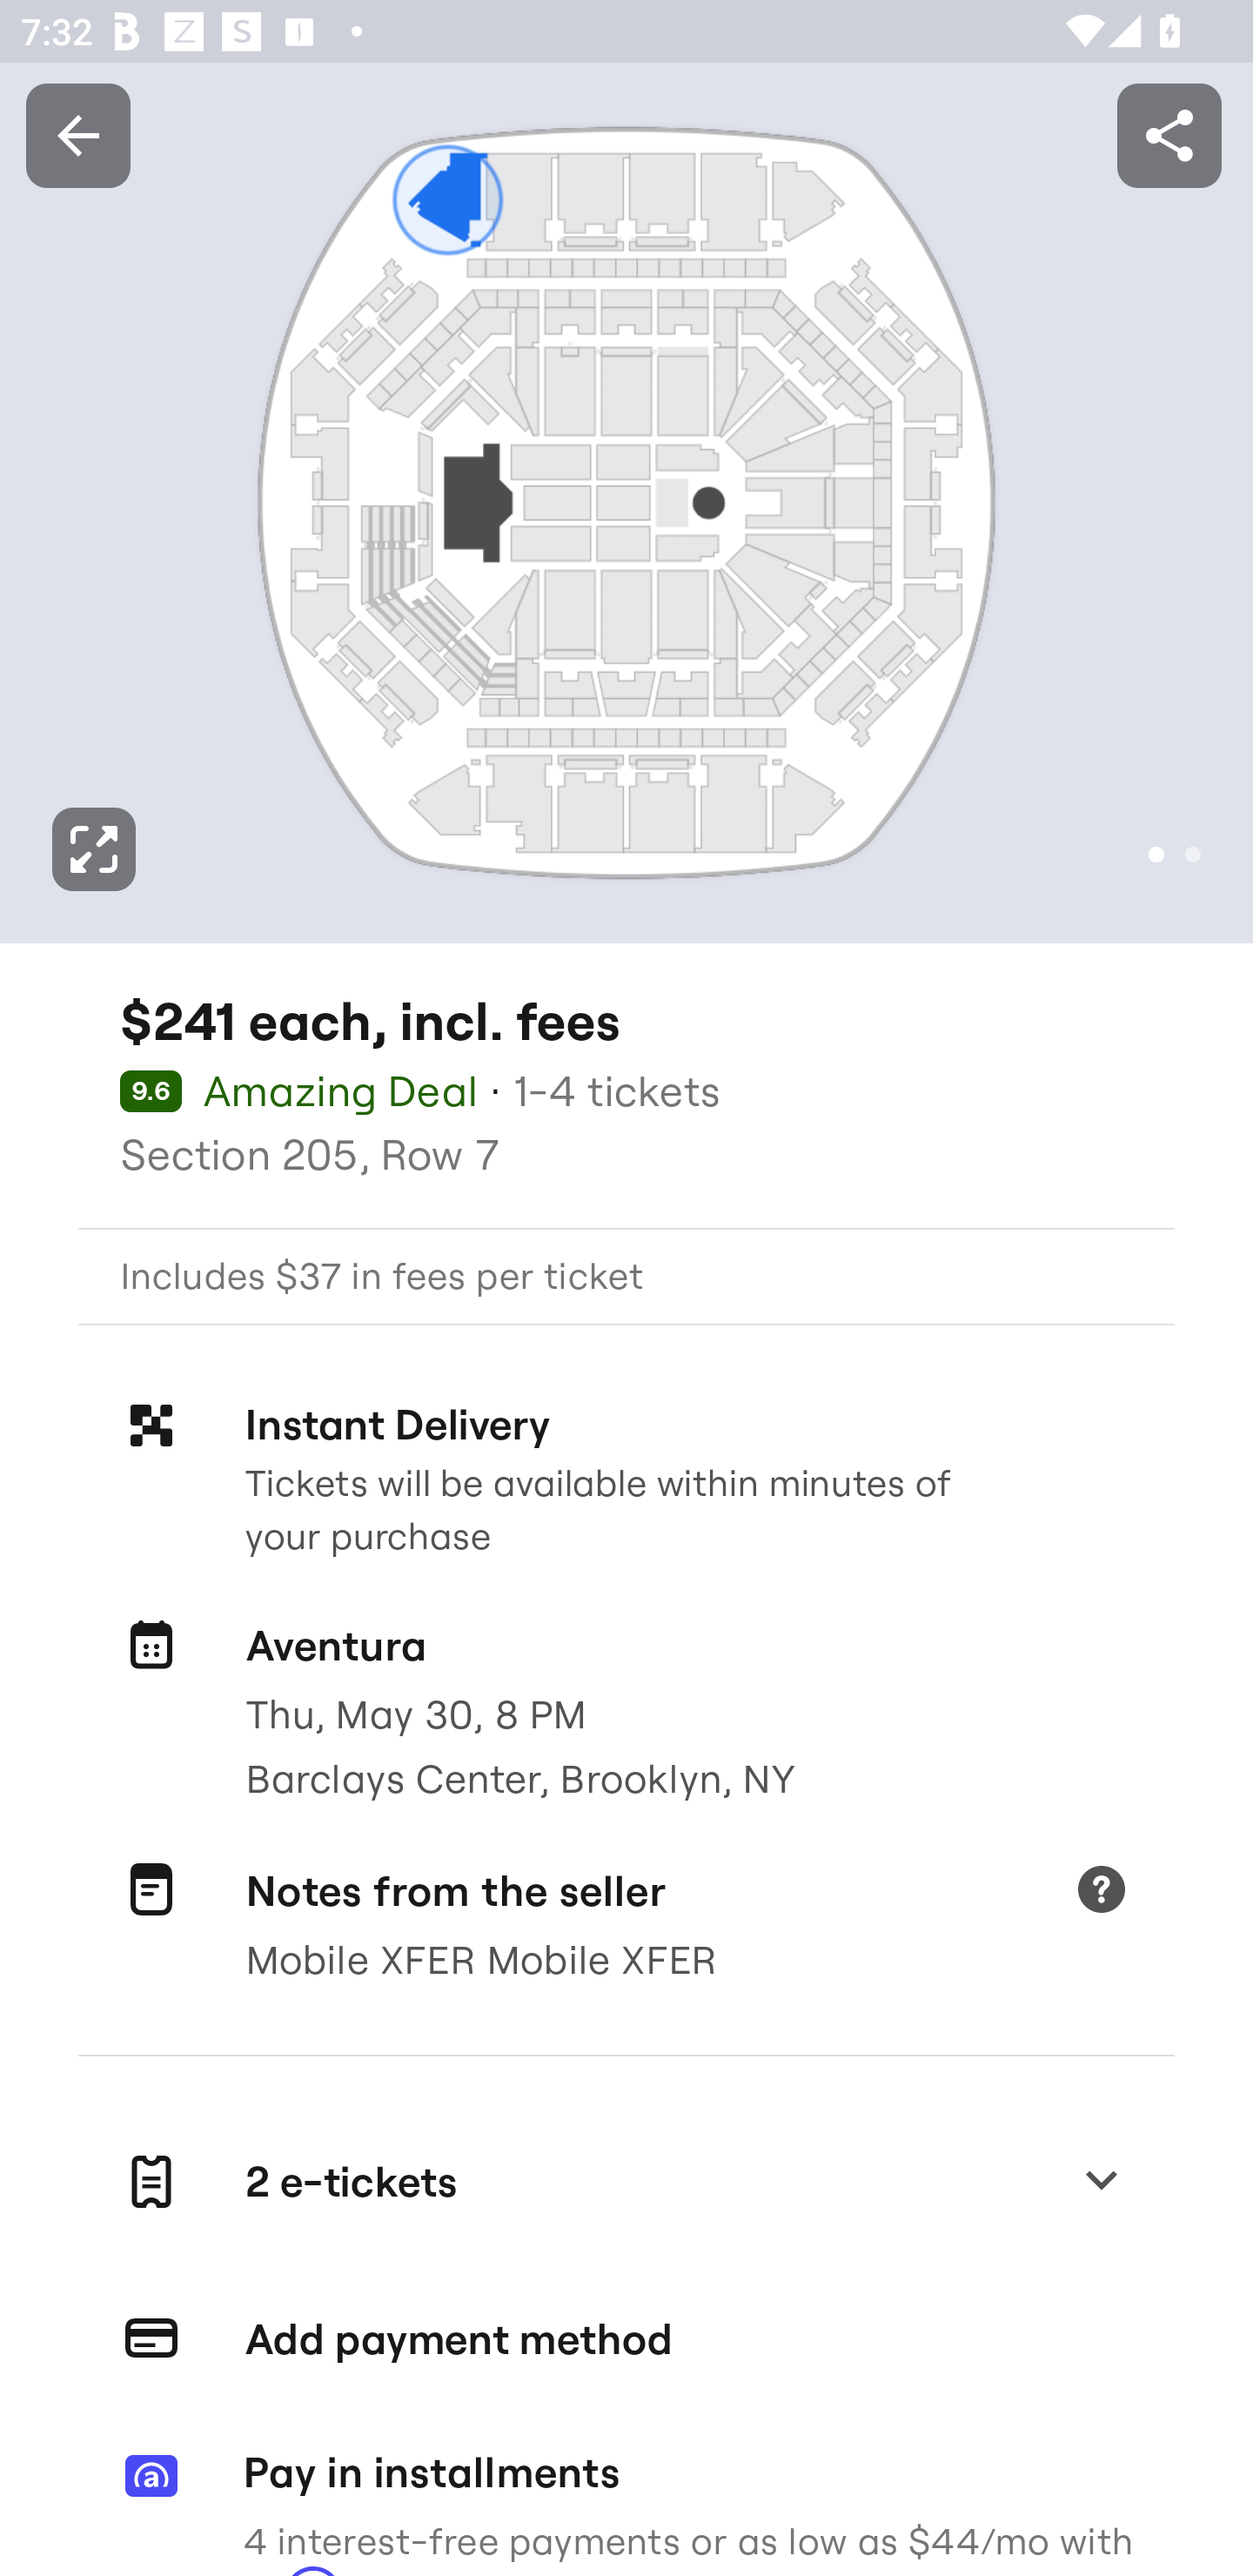 The width and height of the screenshot is (1253, 2576). I want to click on 2 e-tickets Expand to show options, so click(626, 2183).